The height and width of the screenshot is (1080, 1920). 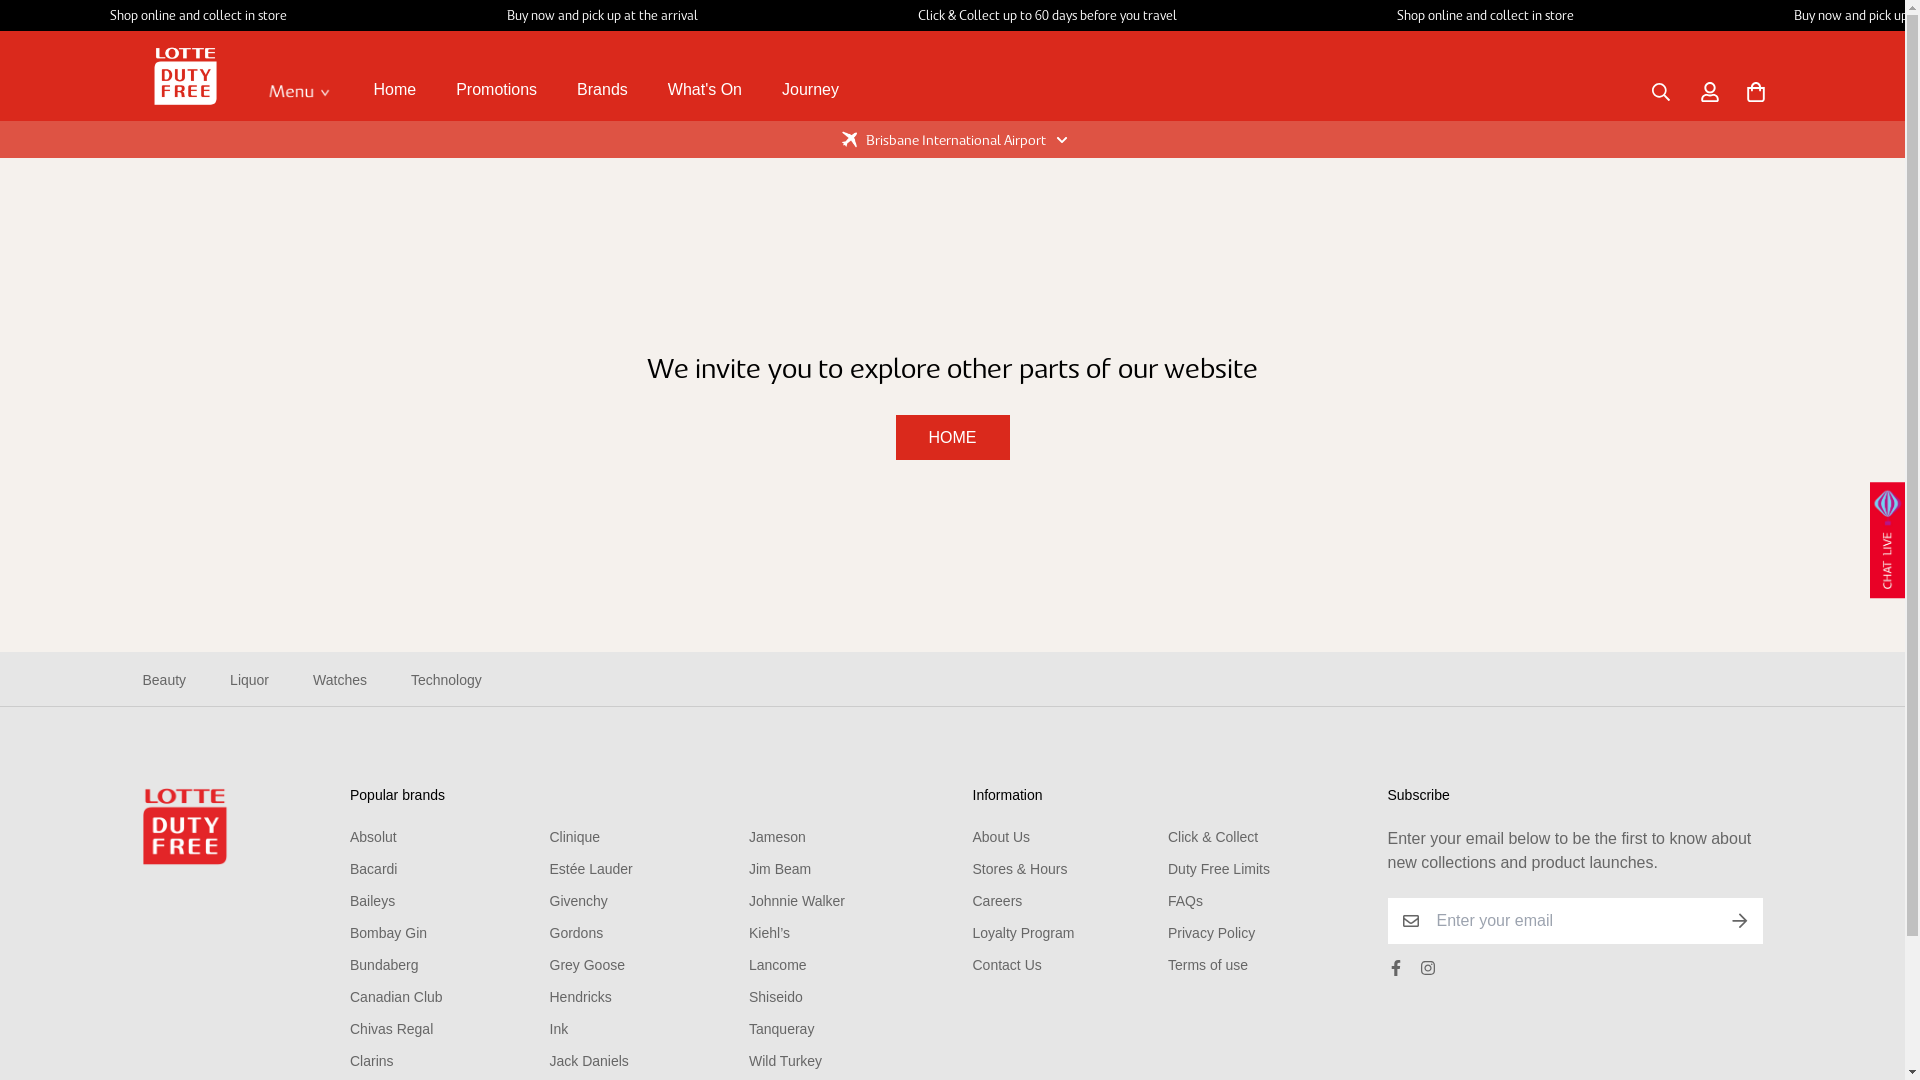 I want to click on Bundaberg, so click(x=384, y=965).